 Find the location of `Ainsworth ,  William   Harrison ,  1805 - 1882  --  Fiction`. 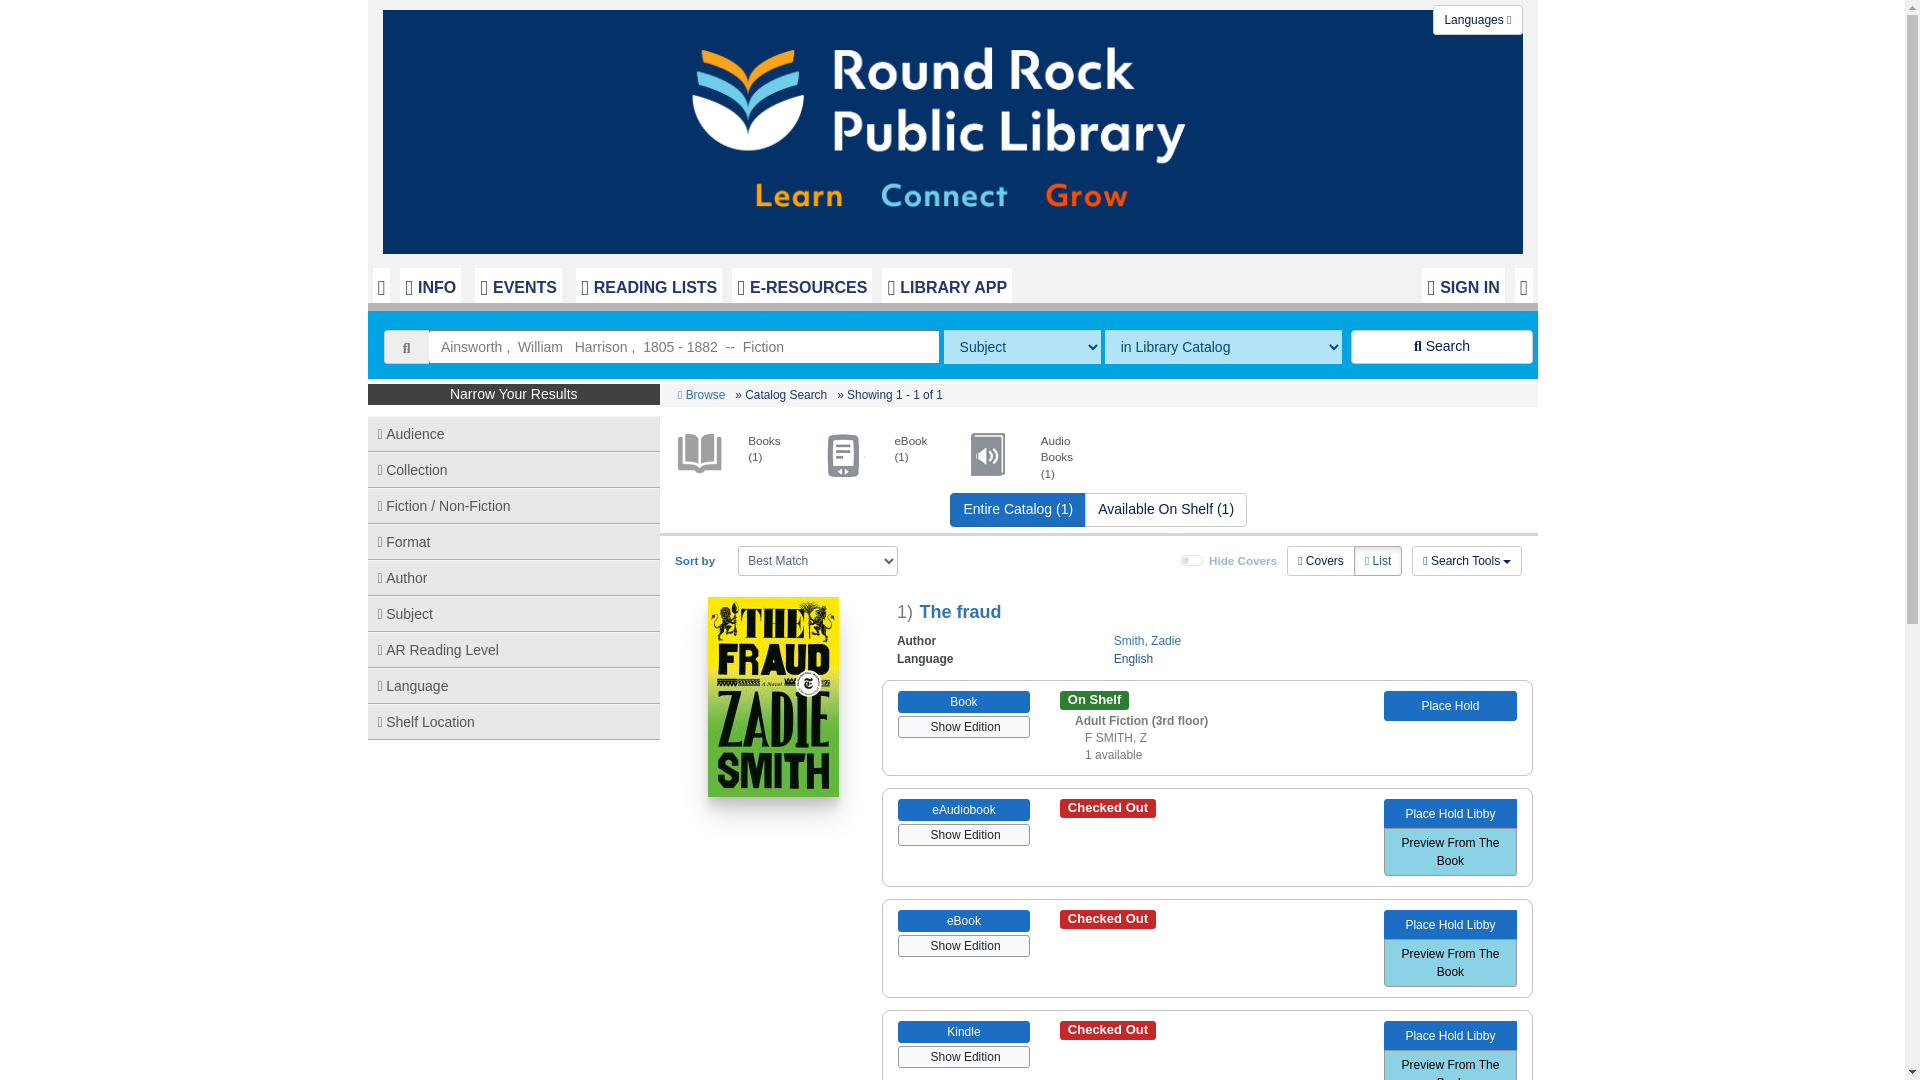

Ainsworth ,  William   Harrison ,  1805 - 1882  --  Fiction is located at coordinates (684, 346).